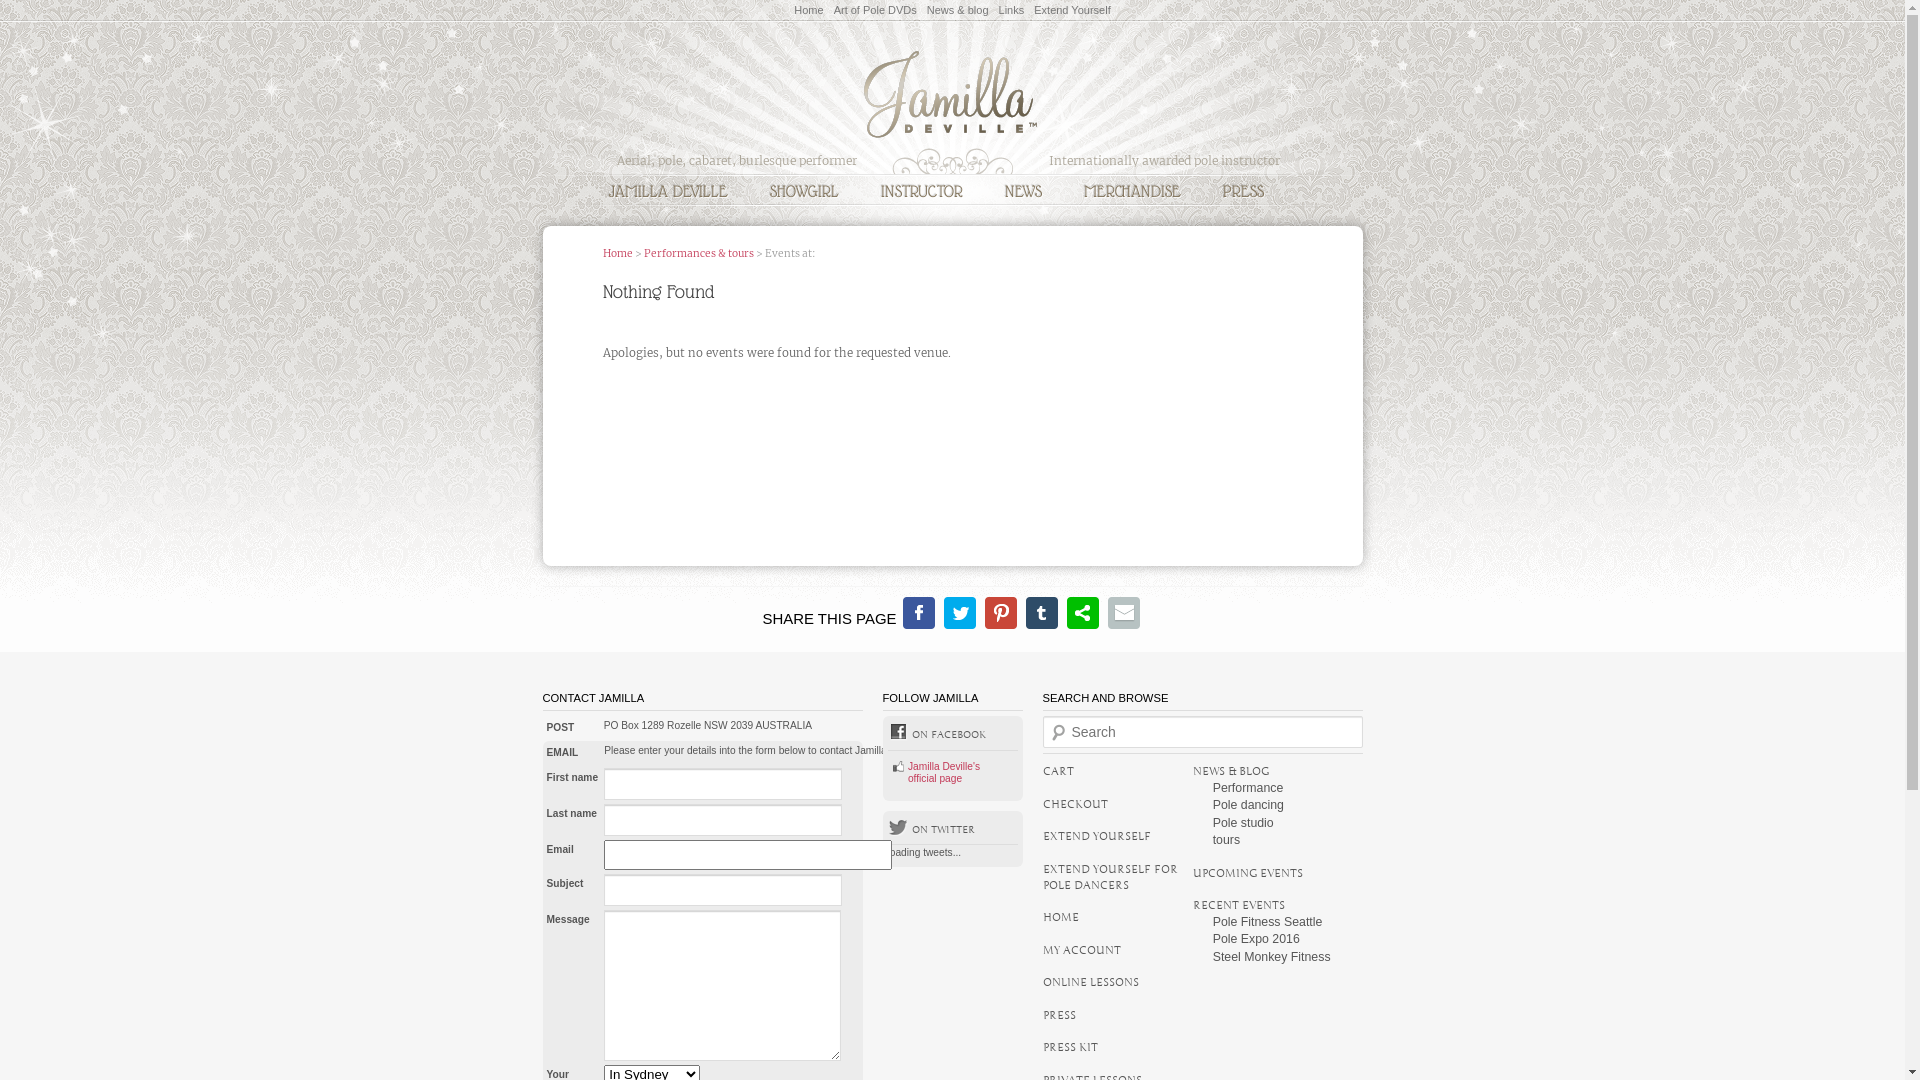 The height and width of the screenshot is (1080, 1920). I want to click on Performances & tours, so click(699, 254).